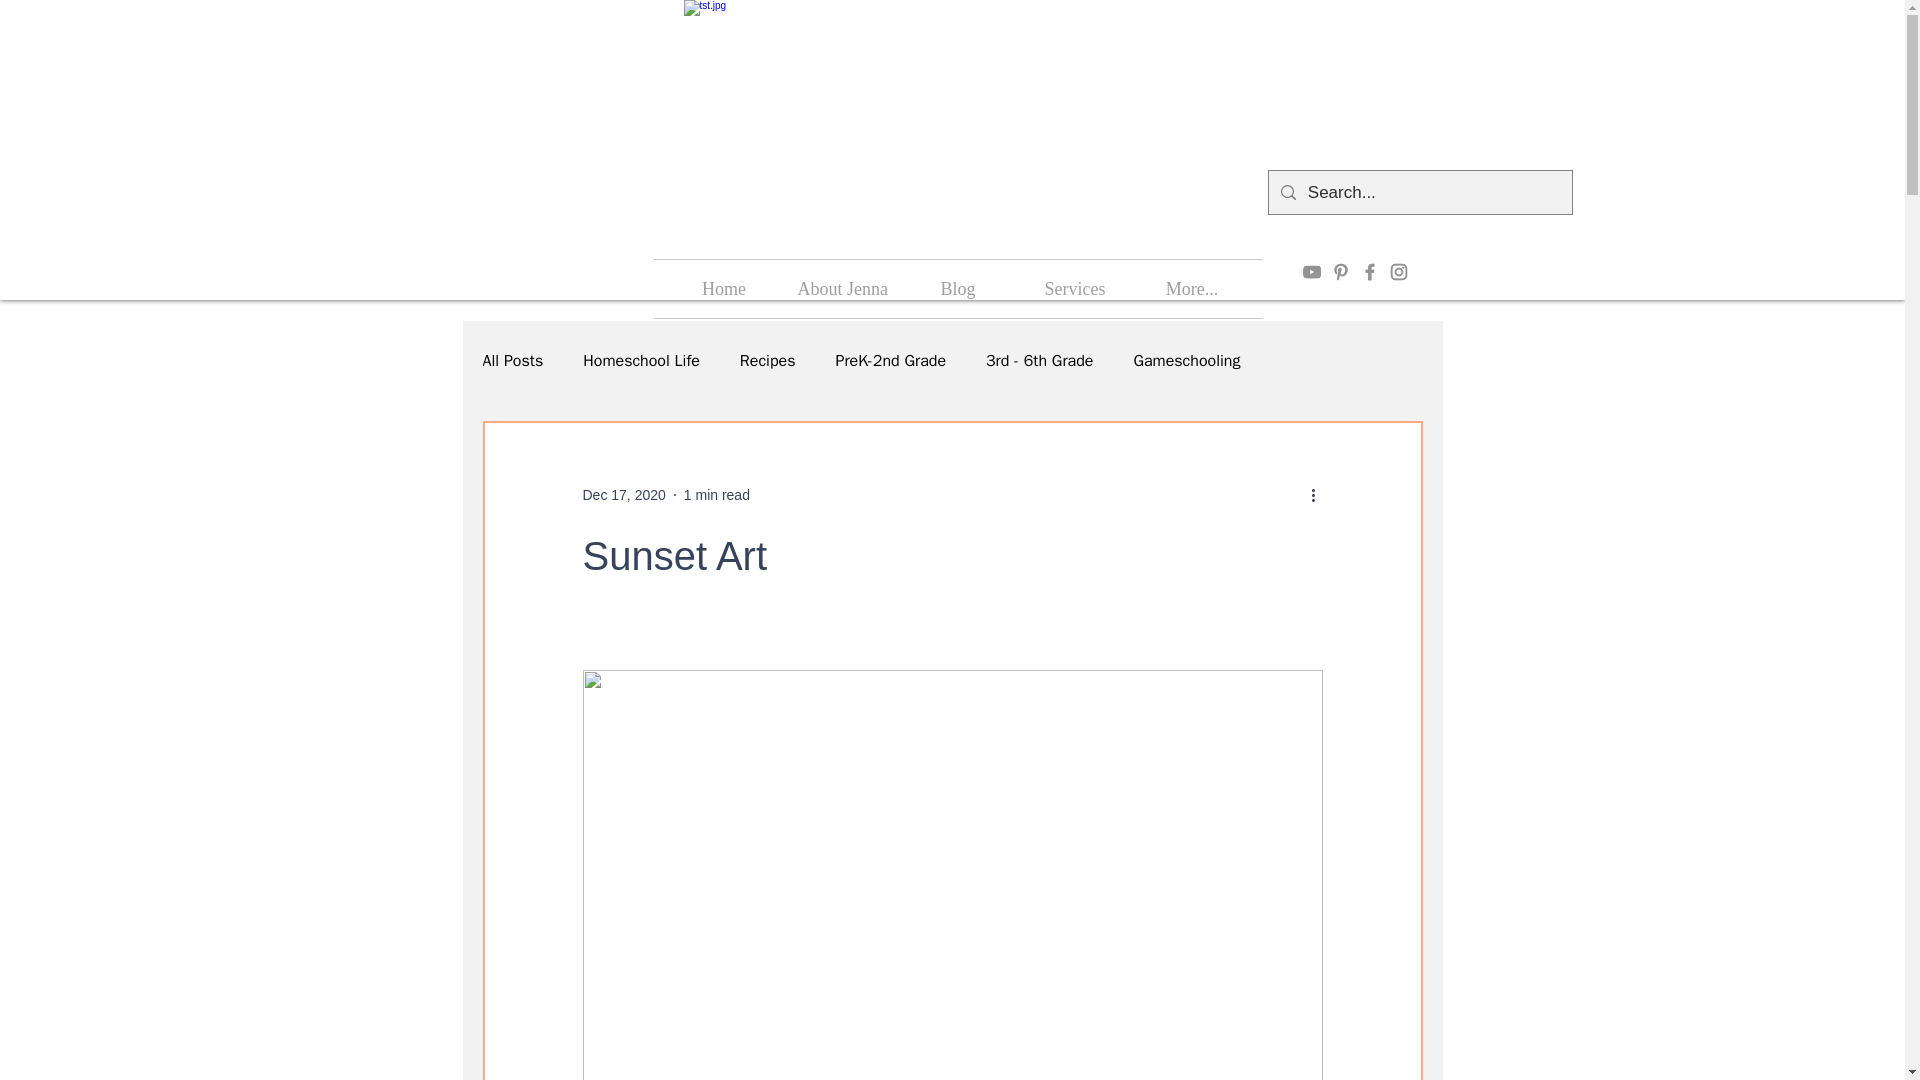 This screenshot has width=1920, height=1080. Describe the element at coordinates (768, 360) in the screenshot. I see `Recipes` at that location.